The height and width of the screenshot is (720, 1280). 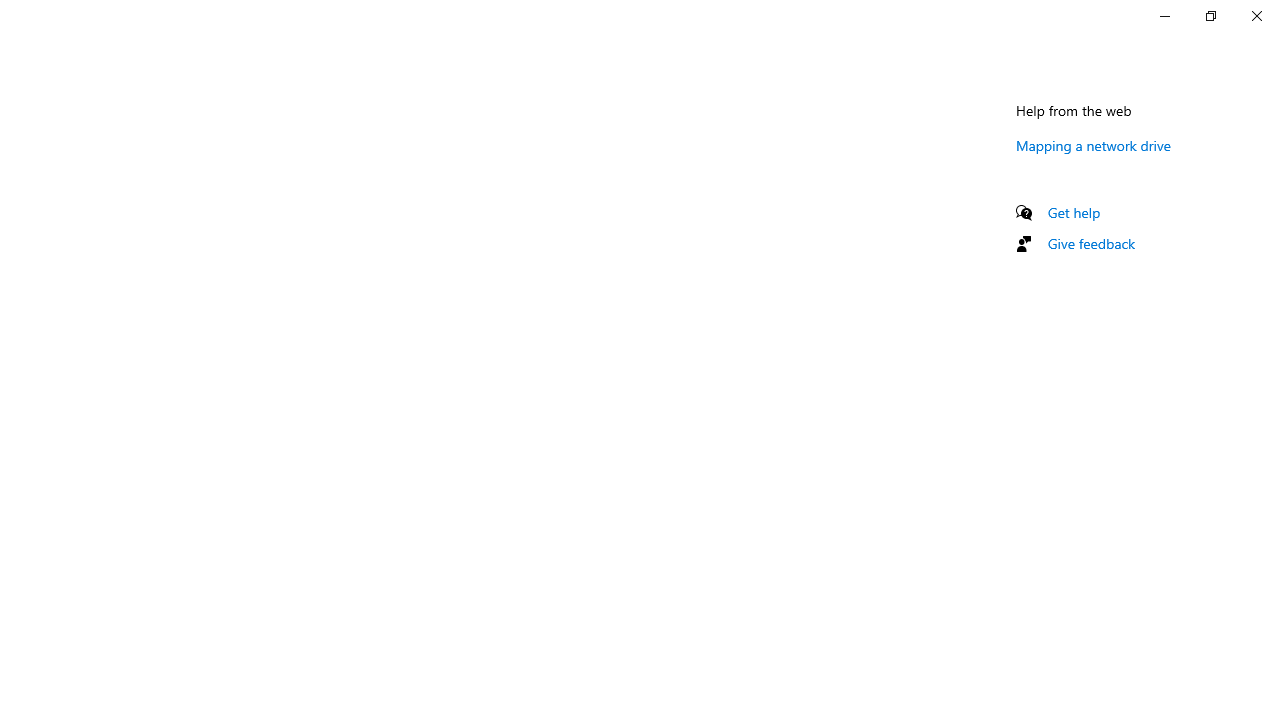 I want to click on Restore Settings, so click(x=1210, y=16).